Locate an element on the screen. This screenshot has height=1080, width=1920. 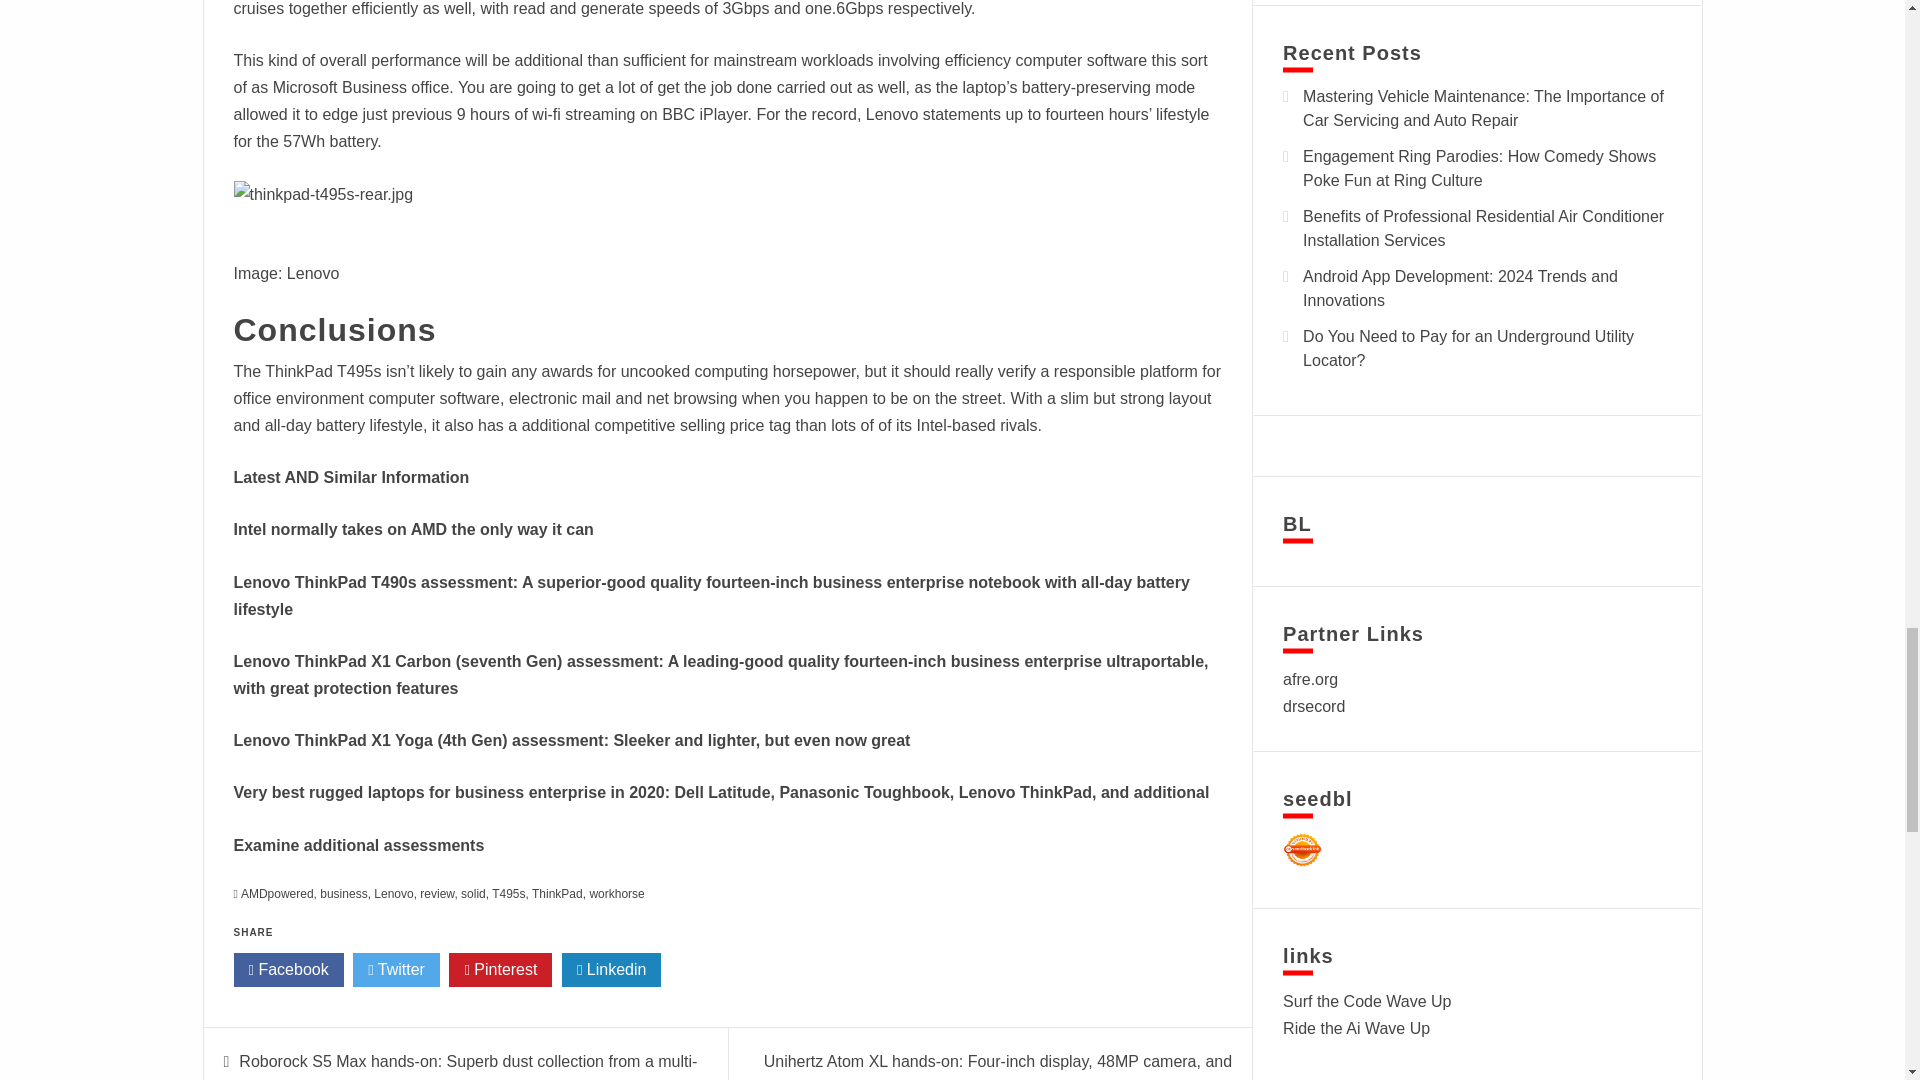
Facebook is located at coordinates (288, 970).